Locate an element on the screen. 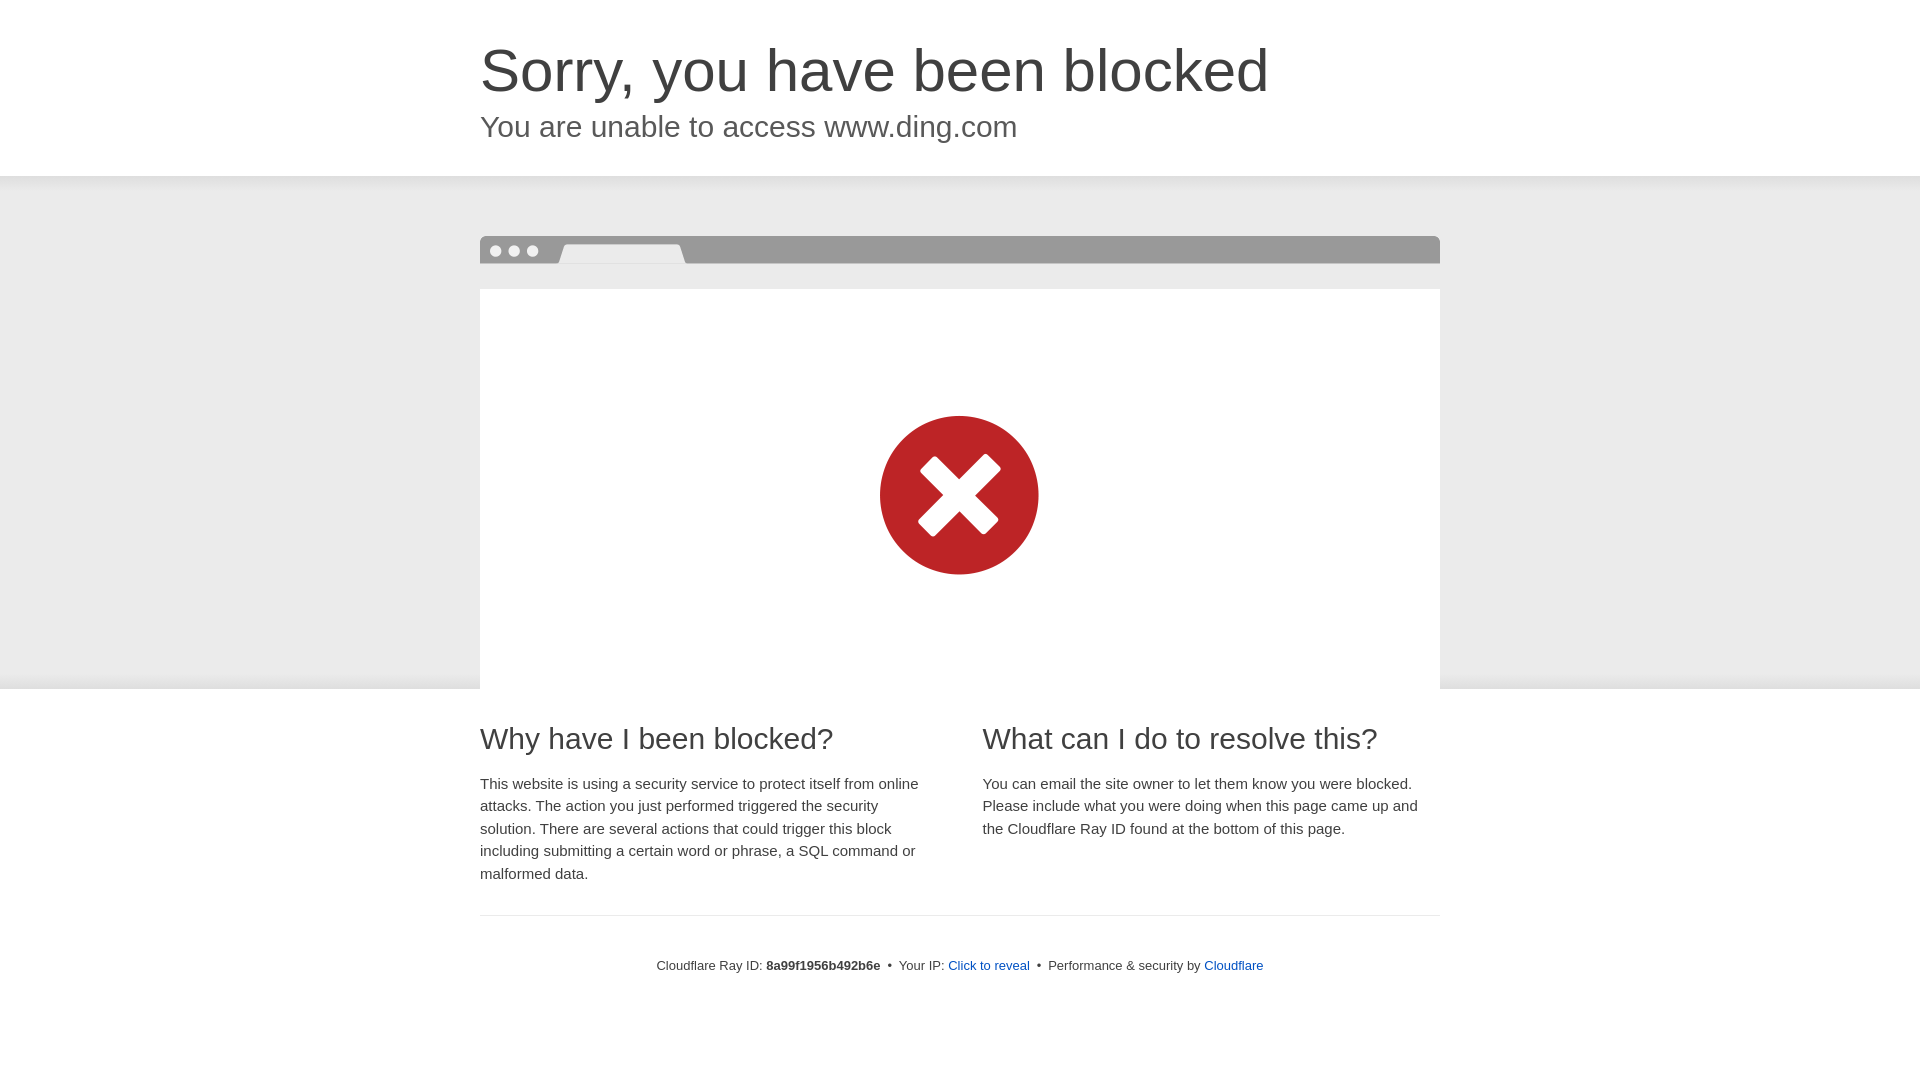  Cloudflare is located at coordinates (1233, 965).